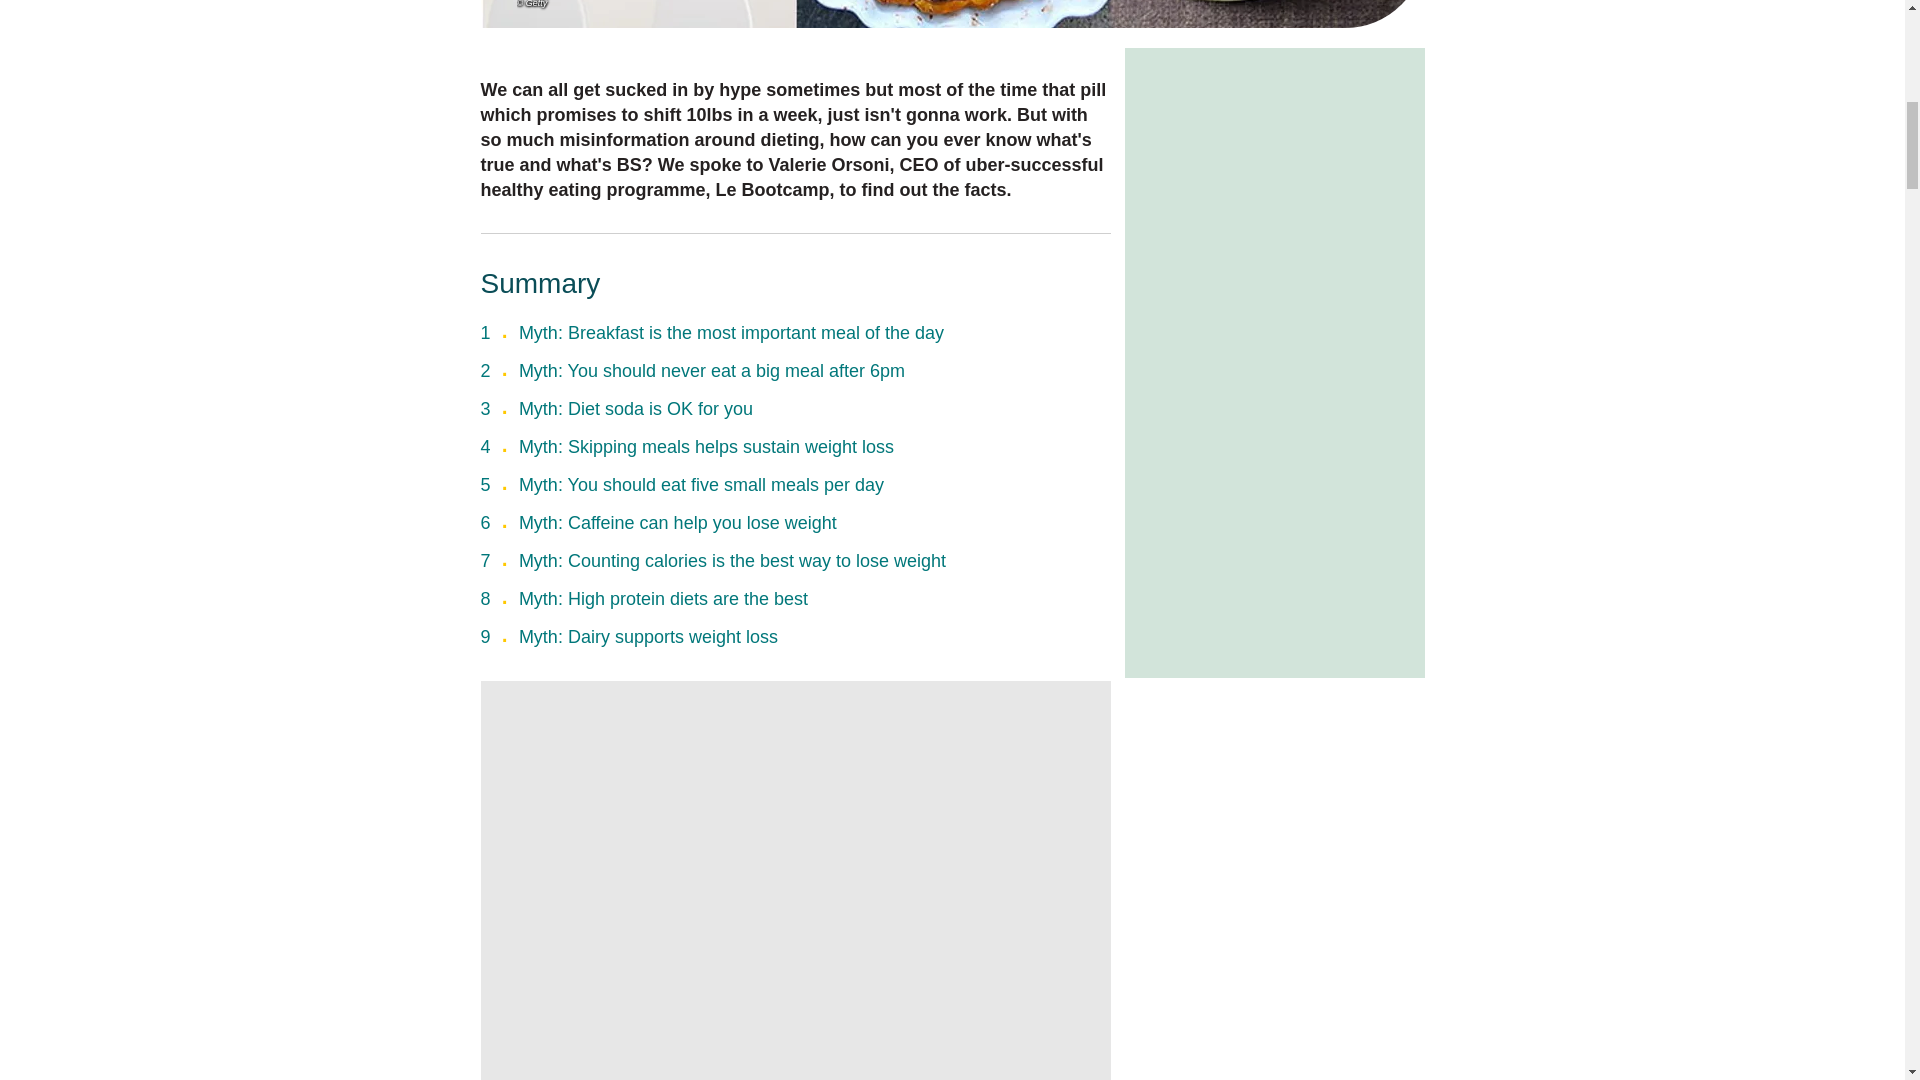  What do you see at coordinates (648, 636) in the screenshot?
I see `Myth: Dairy supports weight loss` at bounding box center [648, 636].